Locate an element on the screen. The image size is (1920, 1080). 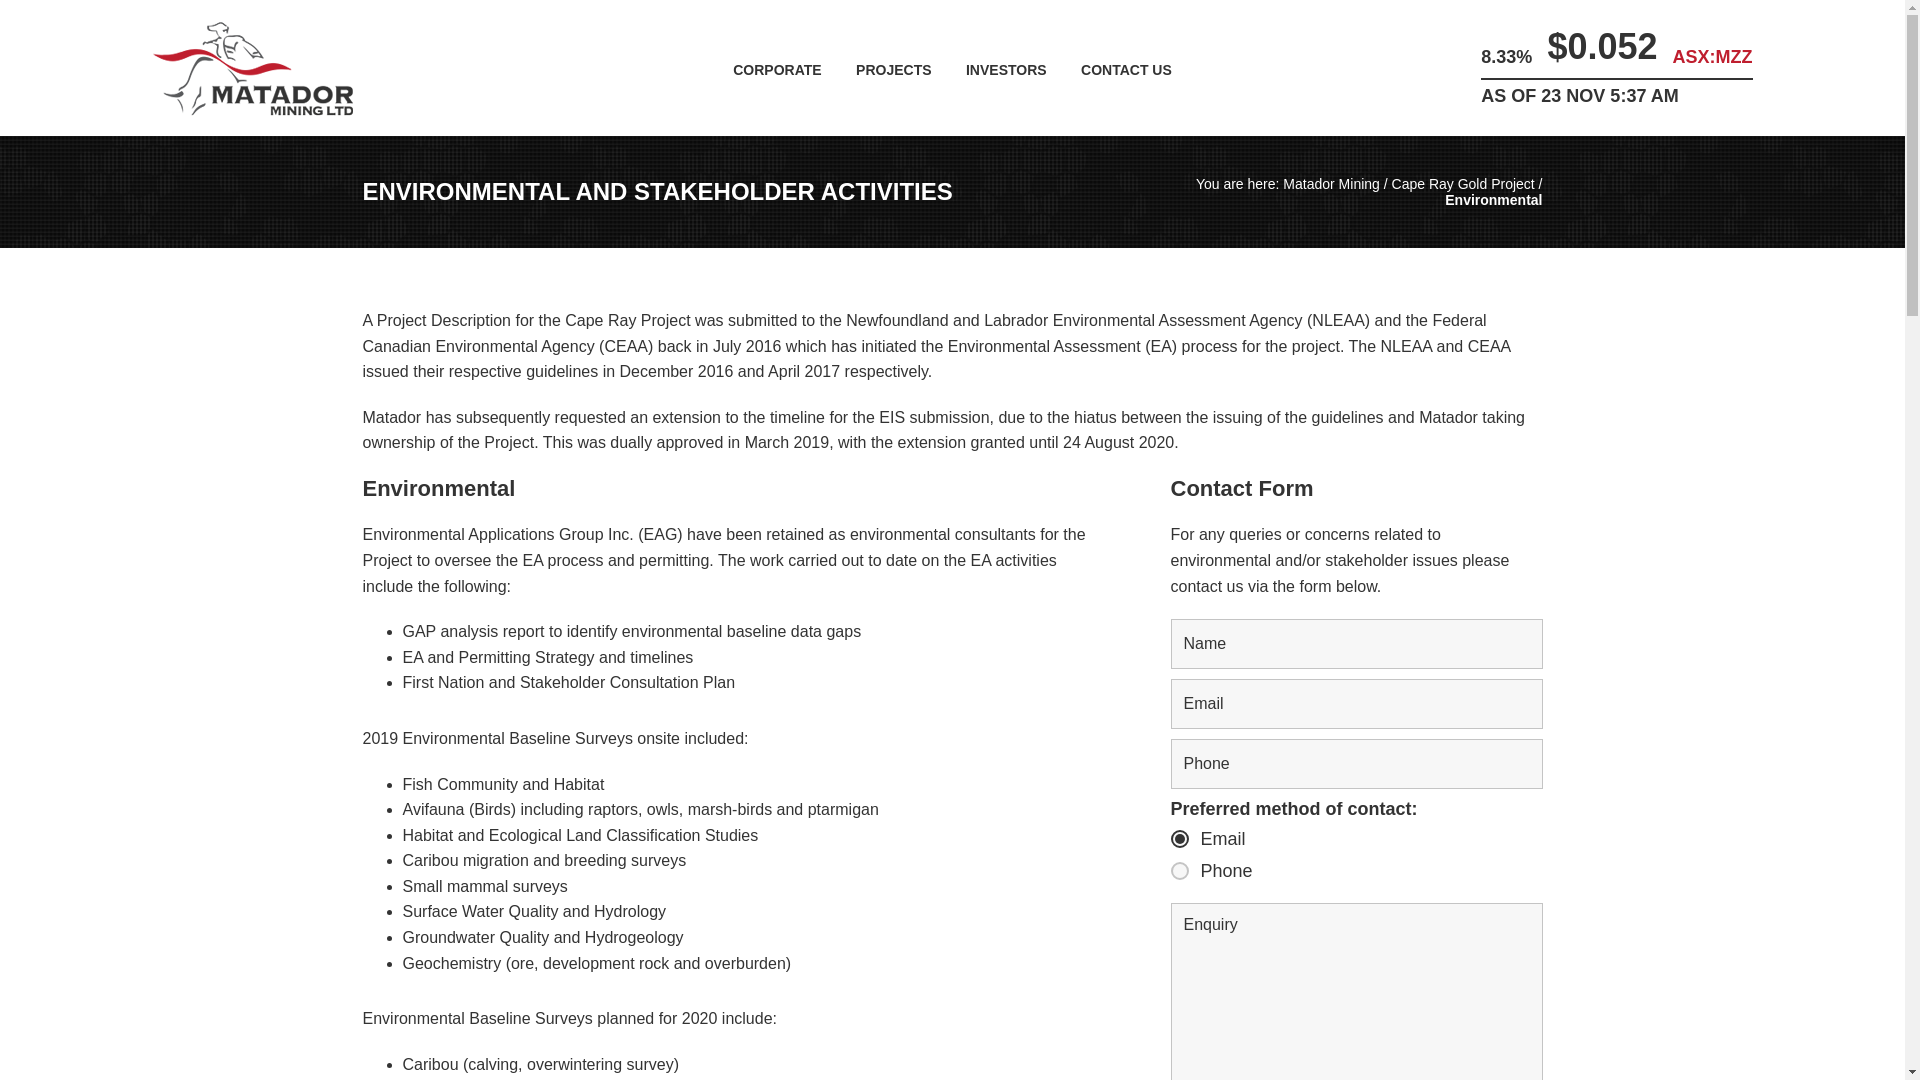
CORPORATE is located at coordinates (777, 57).